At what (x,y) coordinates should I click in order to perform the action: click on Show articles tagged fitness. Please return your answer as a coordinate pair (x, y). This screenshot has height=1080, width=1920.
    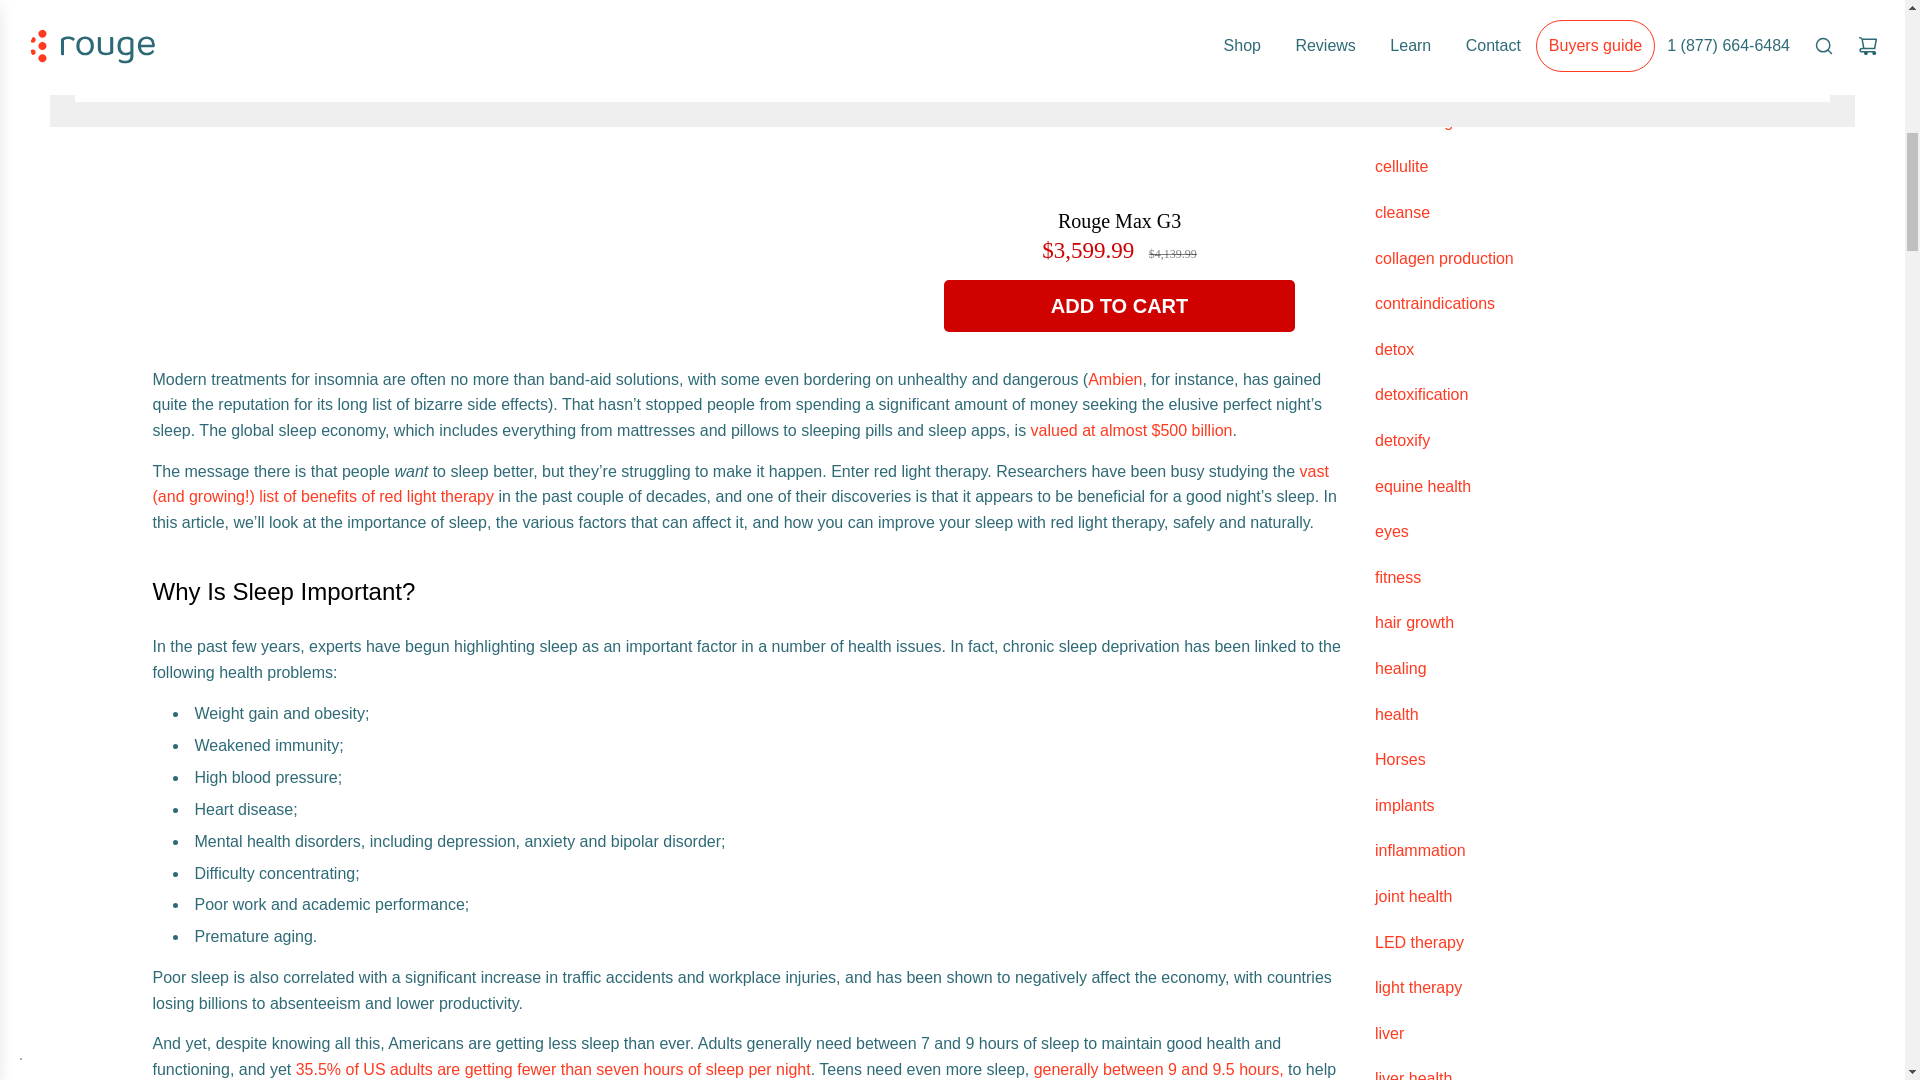
    Looking at the image, I should click on (1397, 578).